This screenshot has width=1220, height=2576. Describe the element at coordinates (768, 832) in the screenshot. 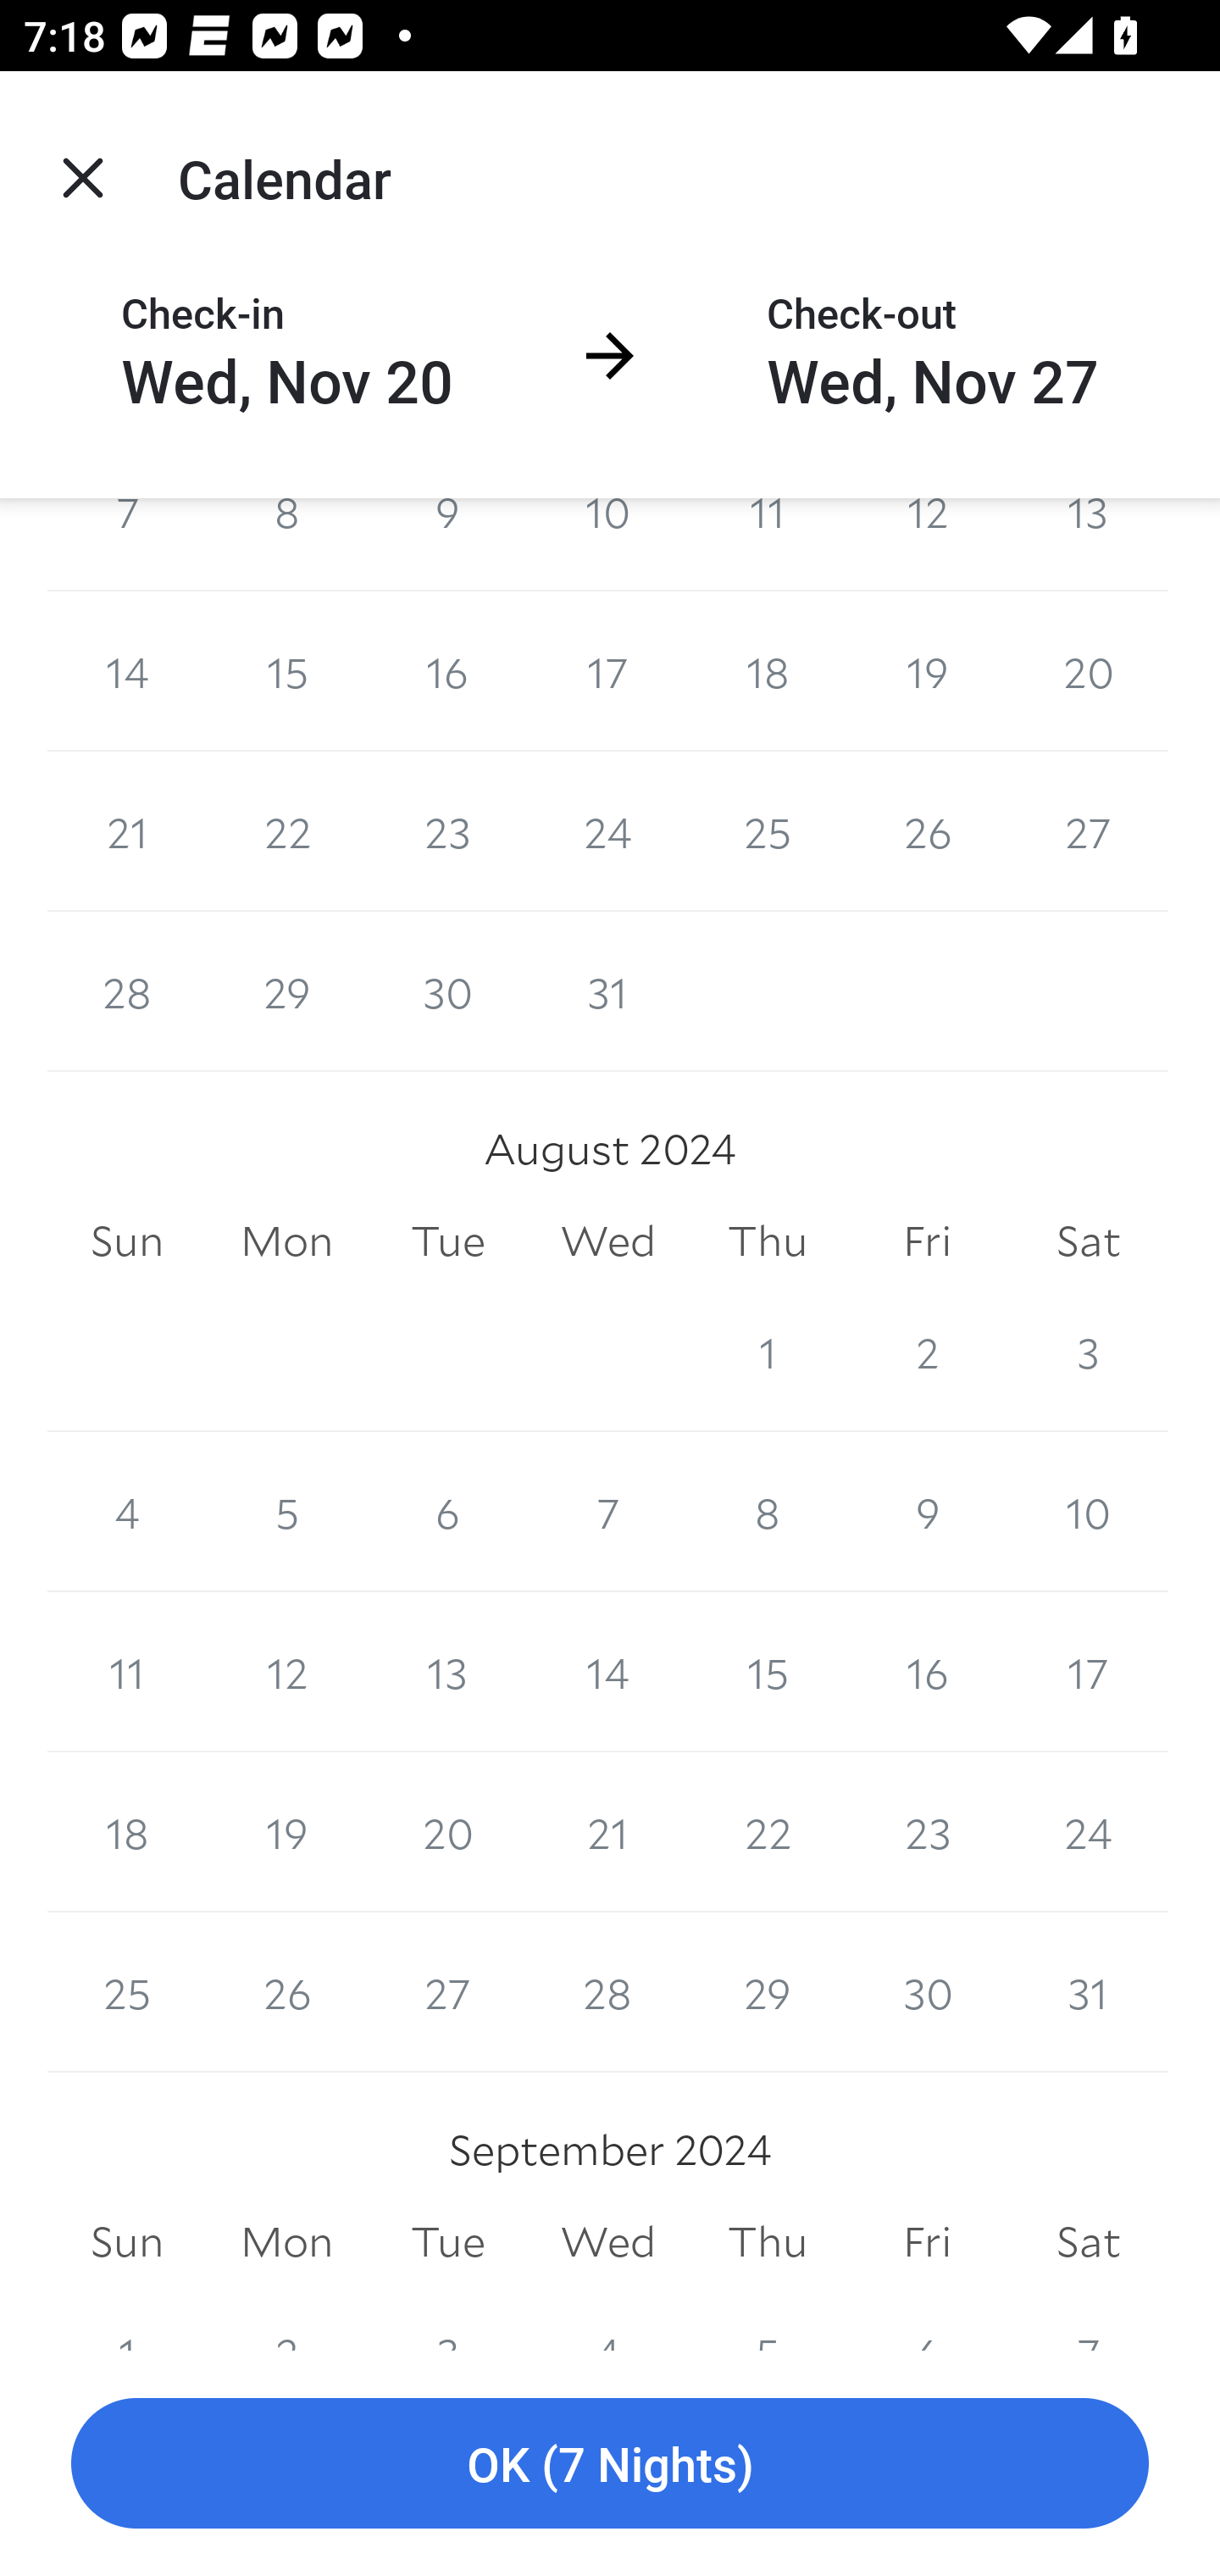

I see `25 25 July 2024` at that location.